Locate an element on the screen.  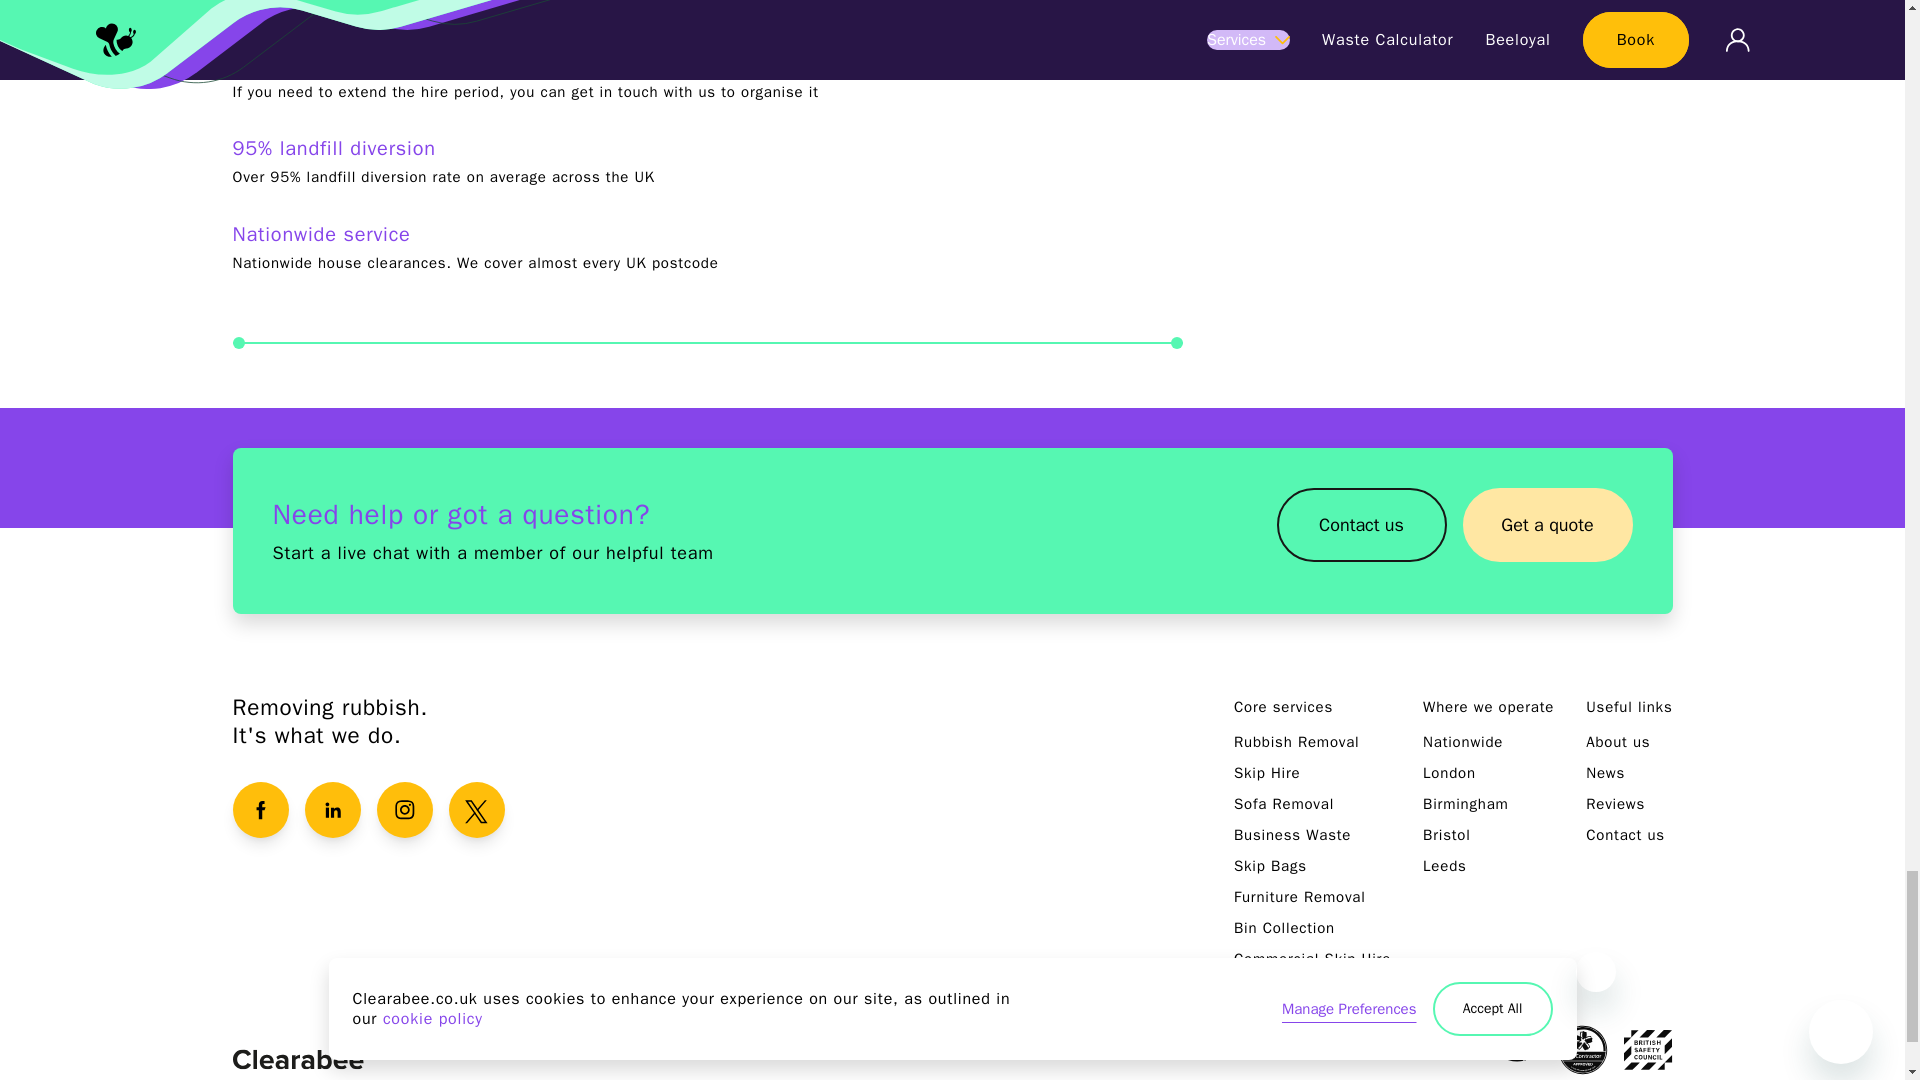
Nationwide is located at coordinates (1462, 742).